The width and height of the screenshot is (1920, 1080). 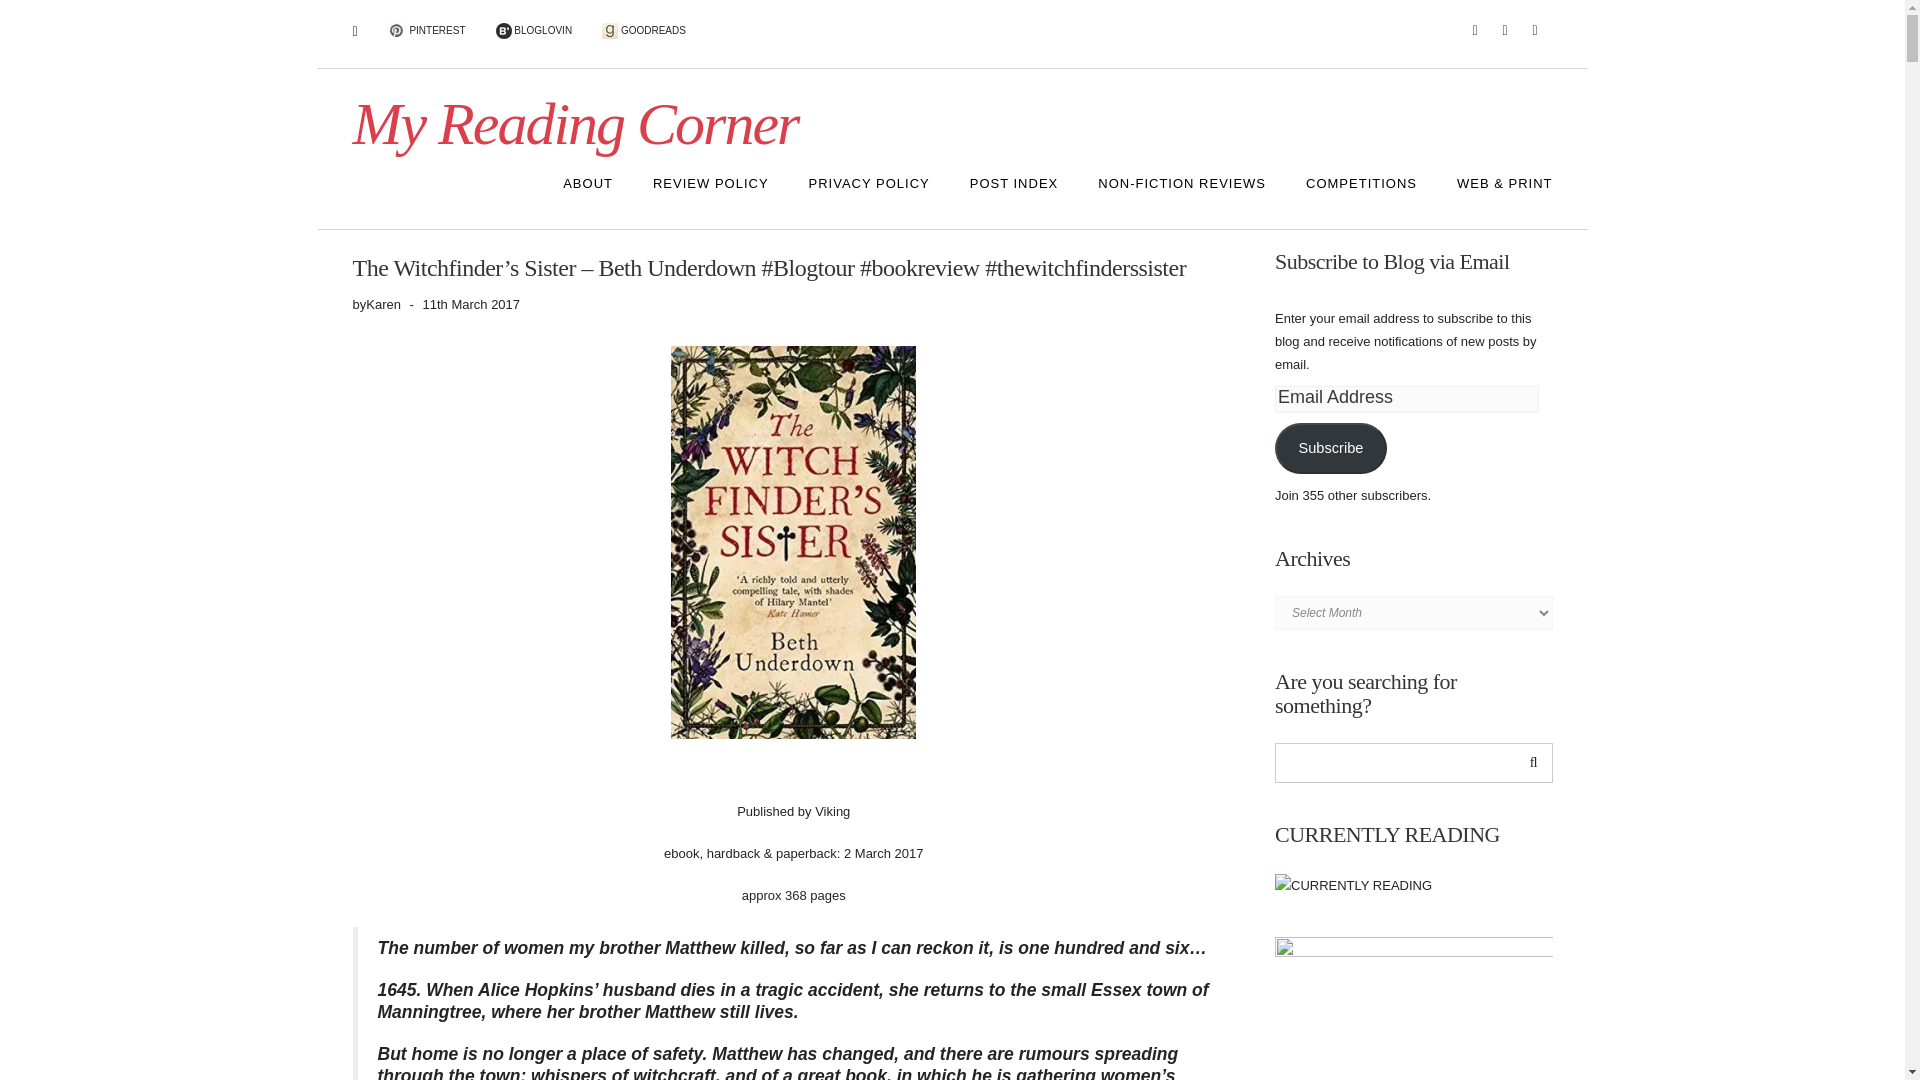 I want to click on COMPETITIONS, so click(x=1361, y=184).